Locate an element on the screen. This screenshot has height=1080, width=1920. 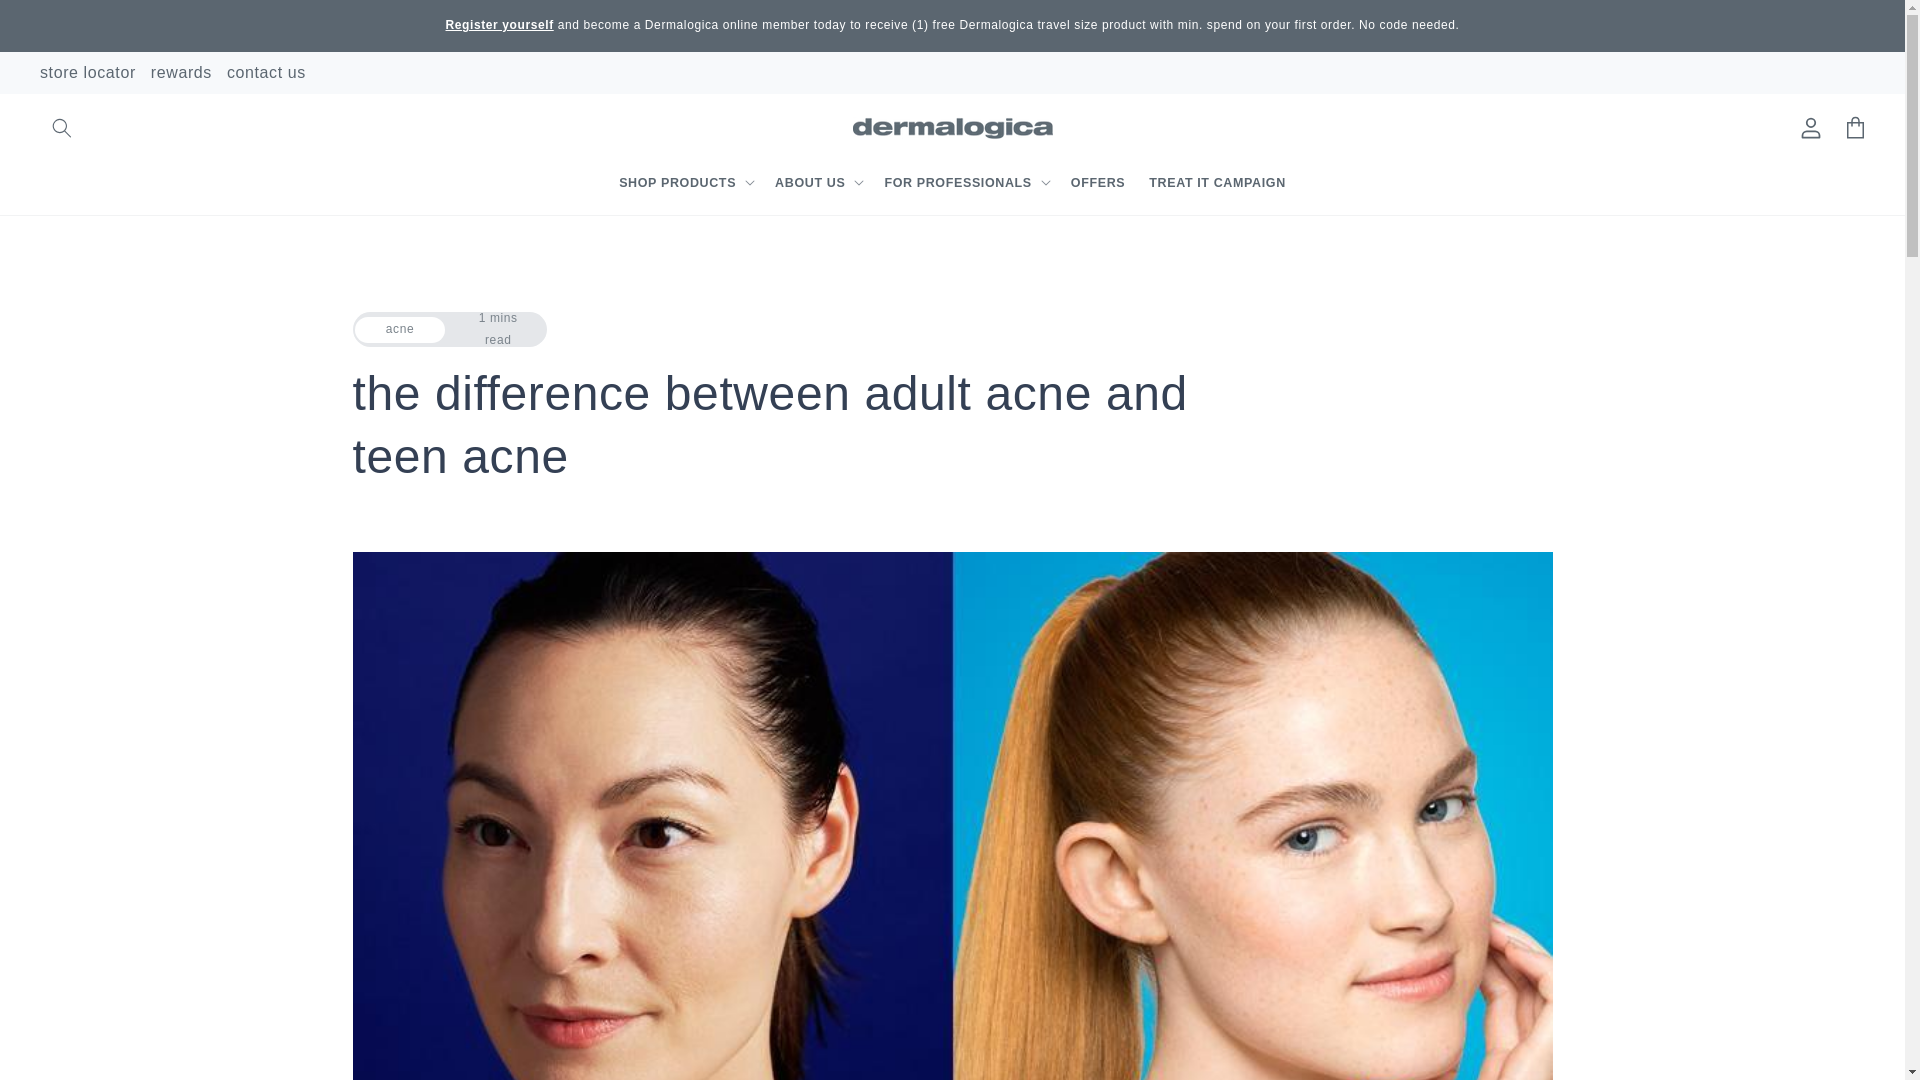
Skip to content is located at coordinates (60, 23).